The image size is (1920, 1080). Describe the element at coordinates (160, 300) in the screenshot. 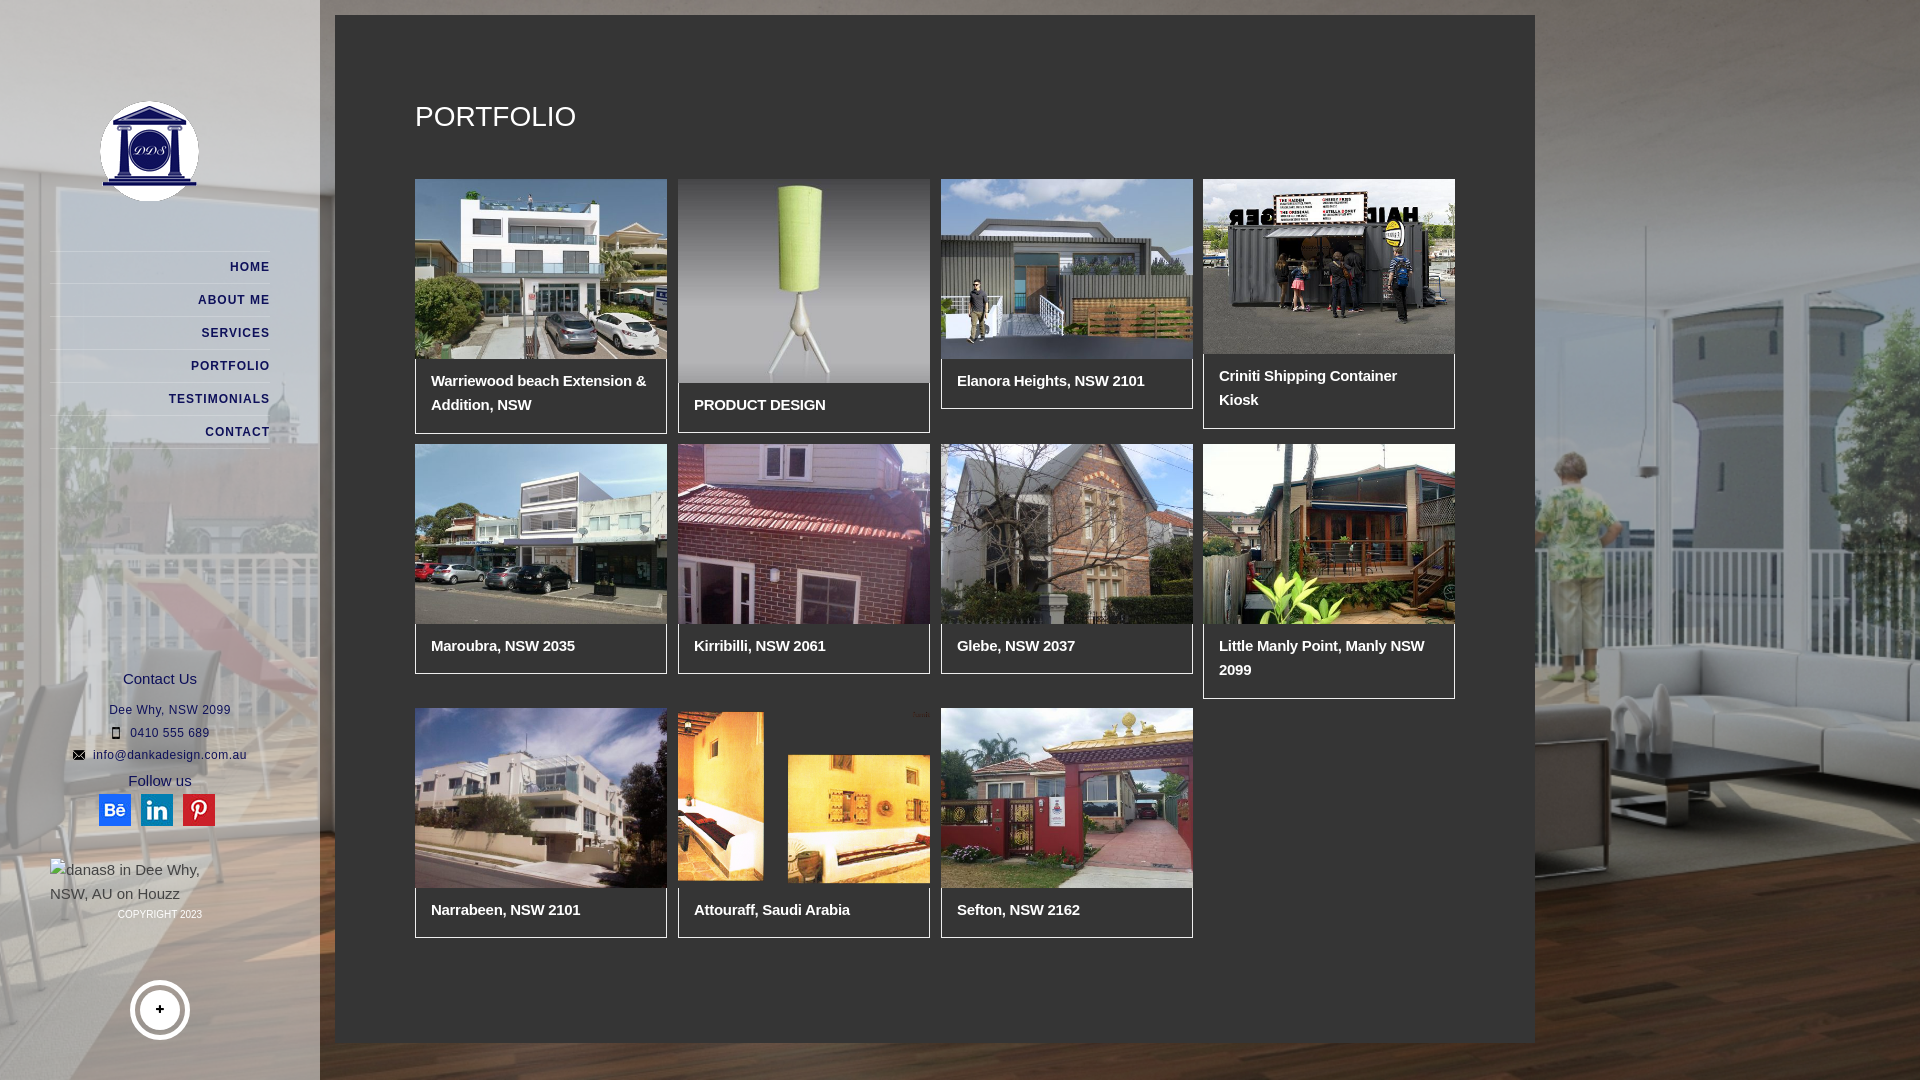

I see `ABOUT ME` at that location.